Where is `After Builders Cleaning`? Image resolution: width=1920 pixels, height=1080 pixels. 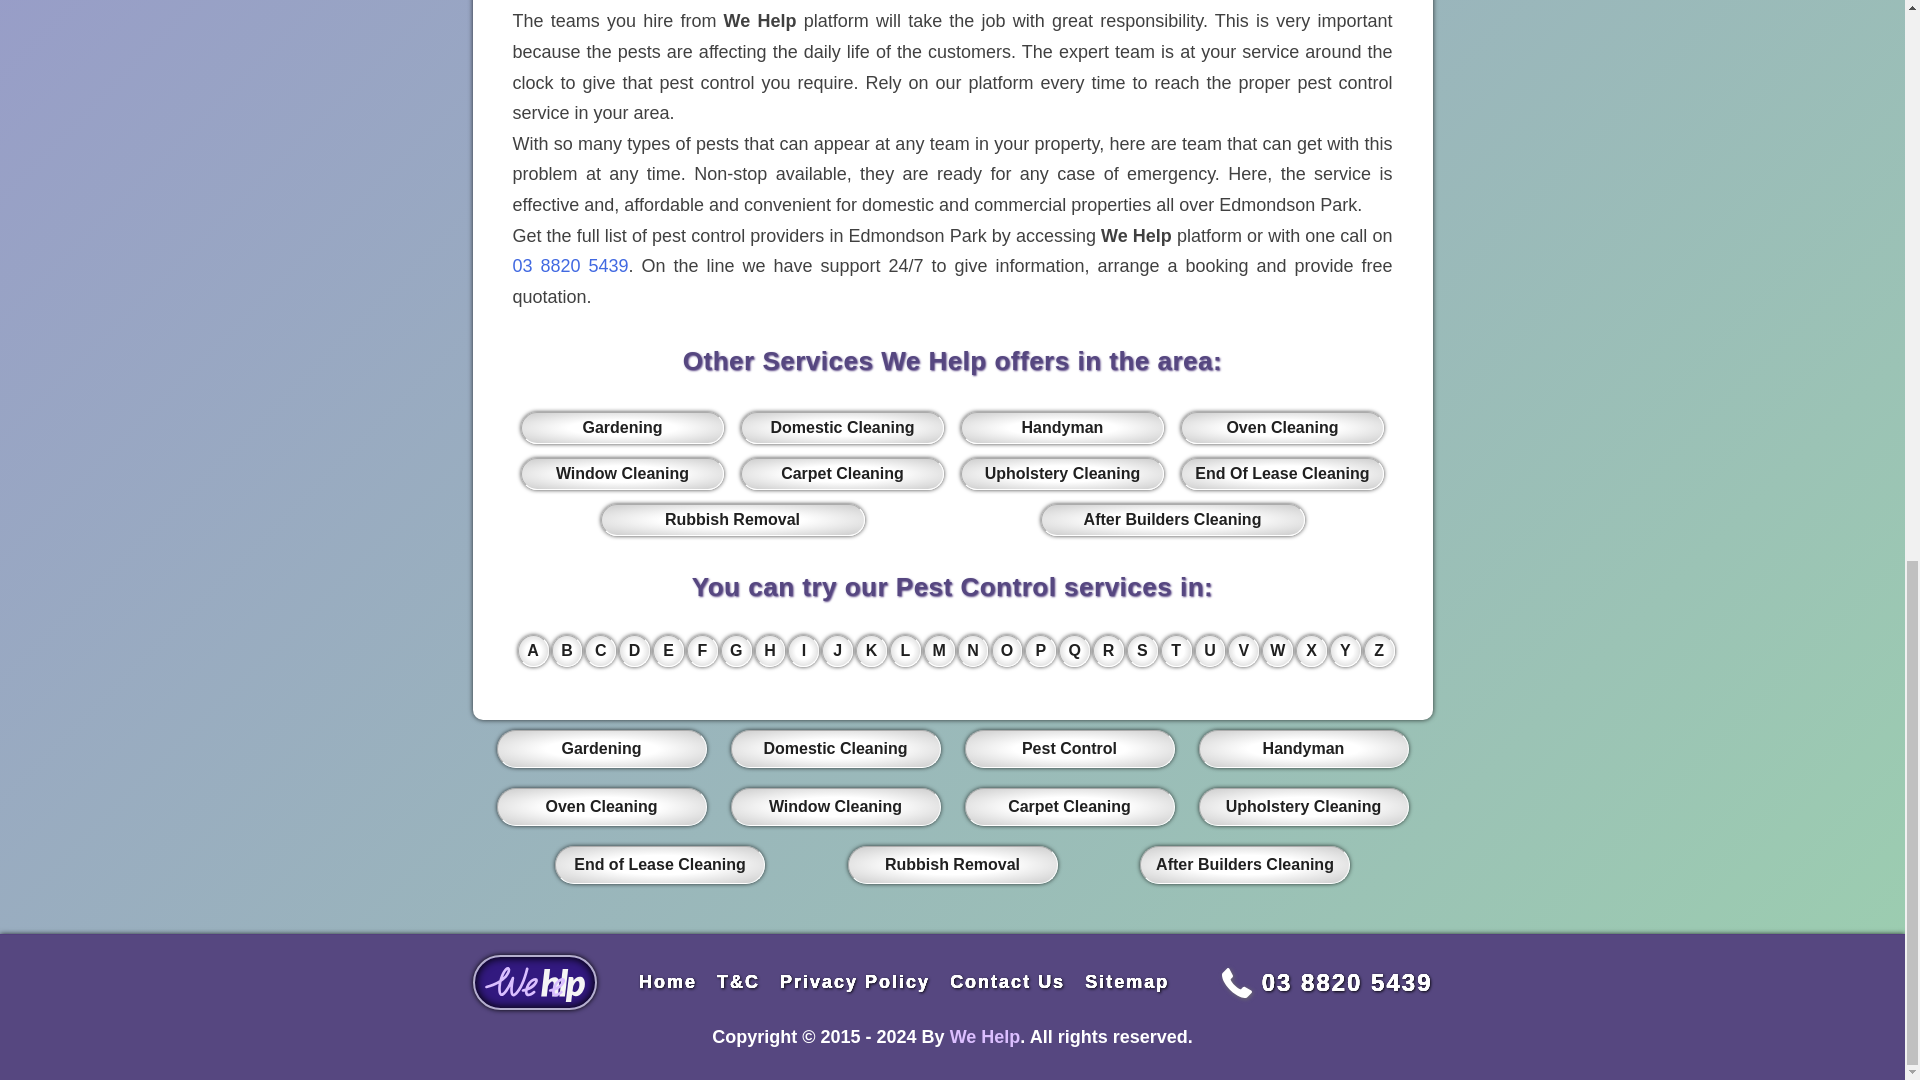 After Builders Cleaning is located at coordinates (1172, 520).